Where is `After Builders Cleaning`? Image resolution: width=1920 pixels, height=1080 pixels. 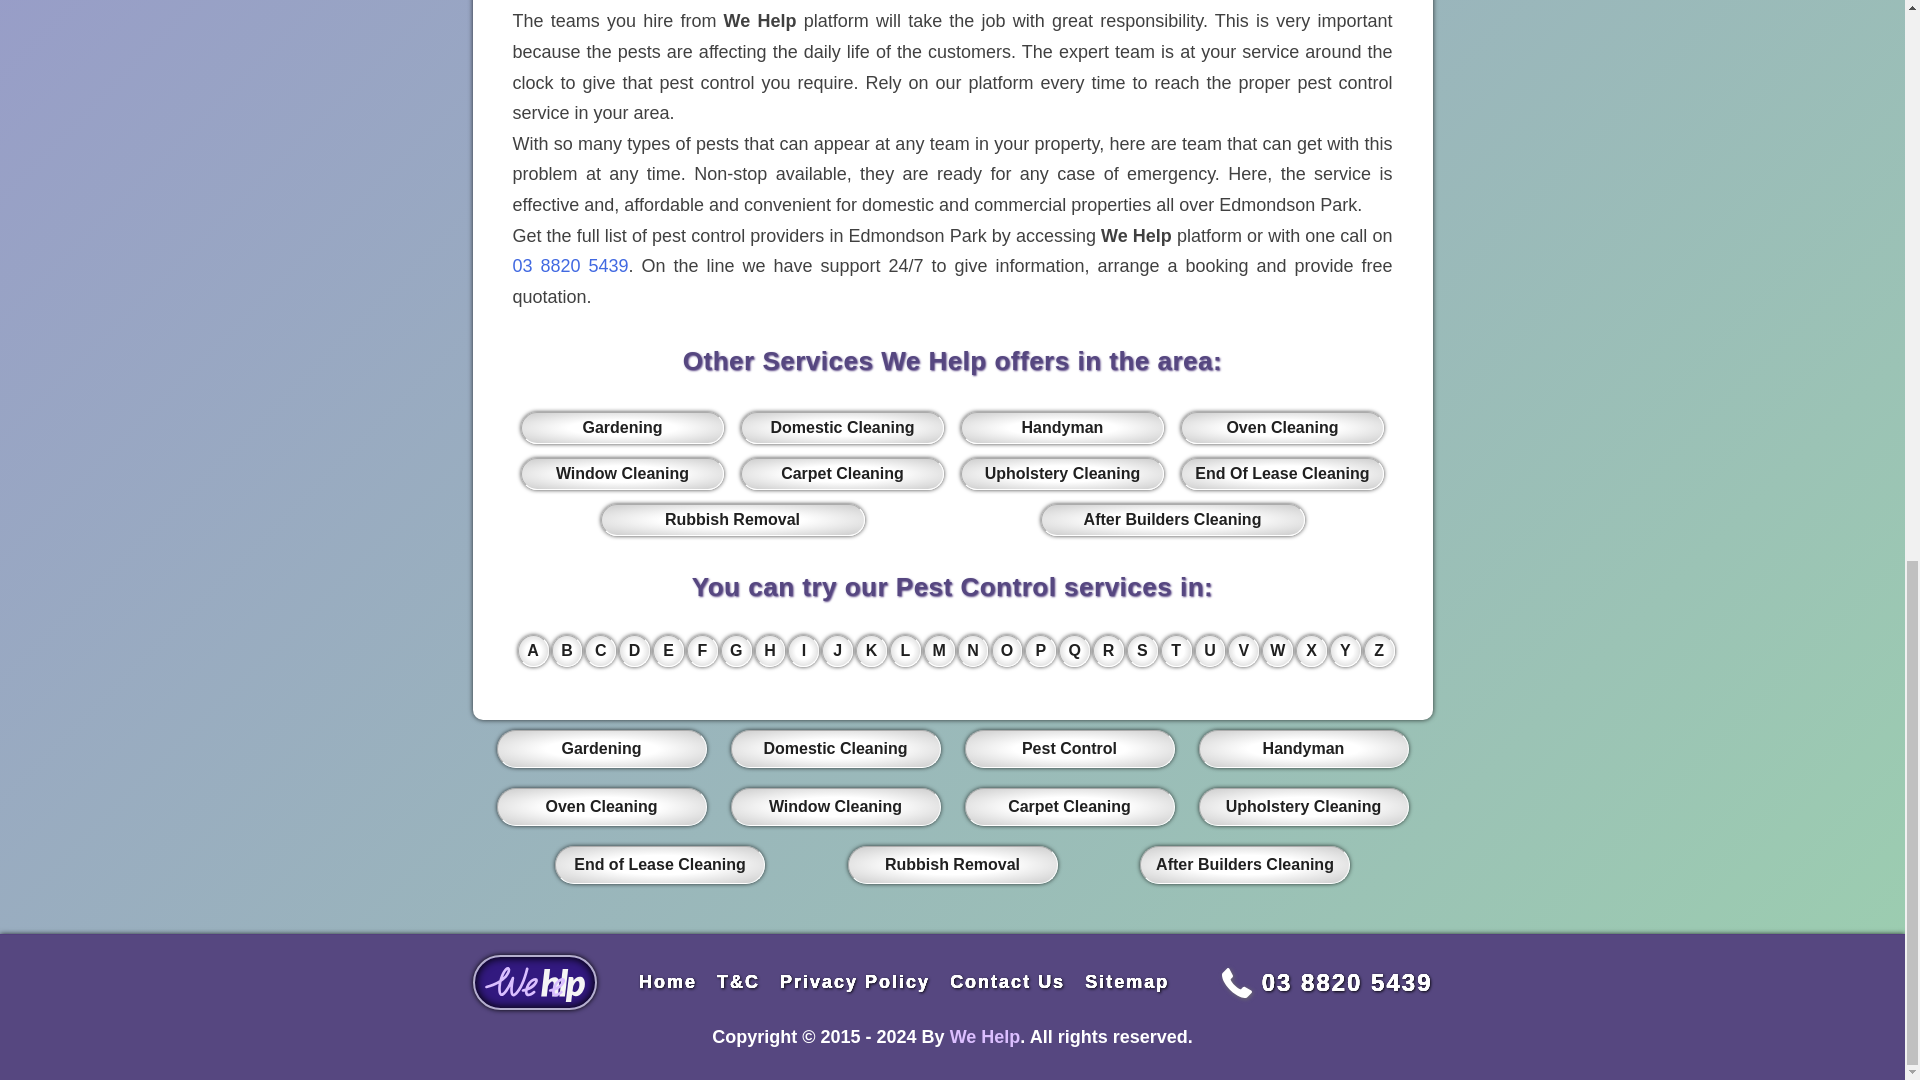 After Builders Cleaning is located at coordinates (1172, 520).